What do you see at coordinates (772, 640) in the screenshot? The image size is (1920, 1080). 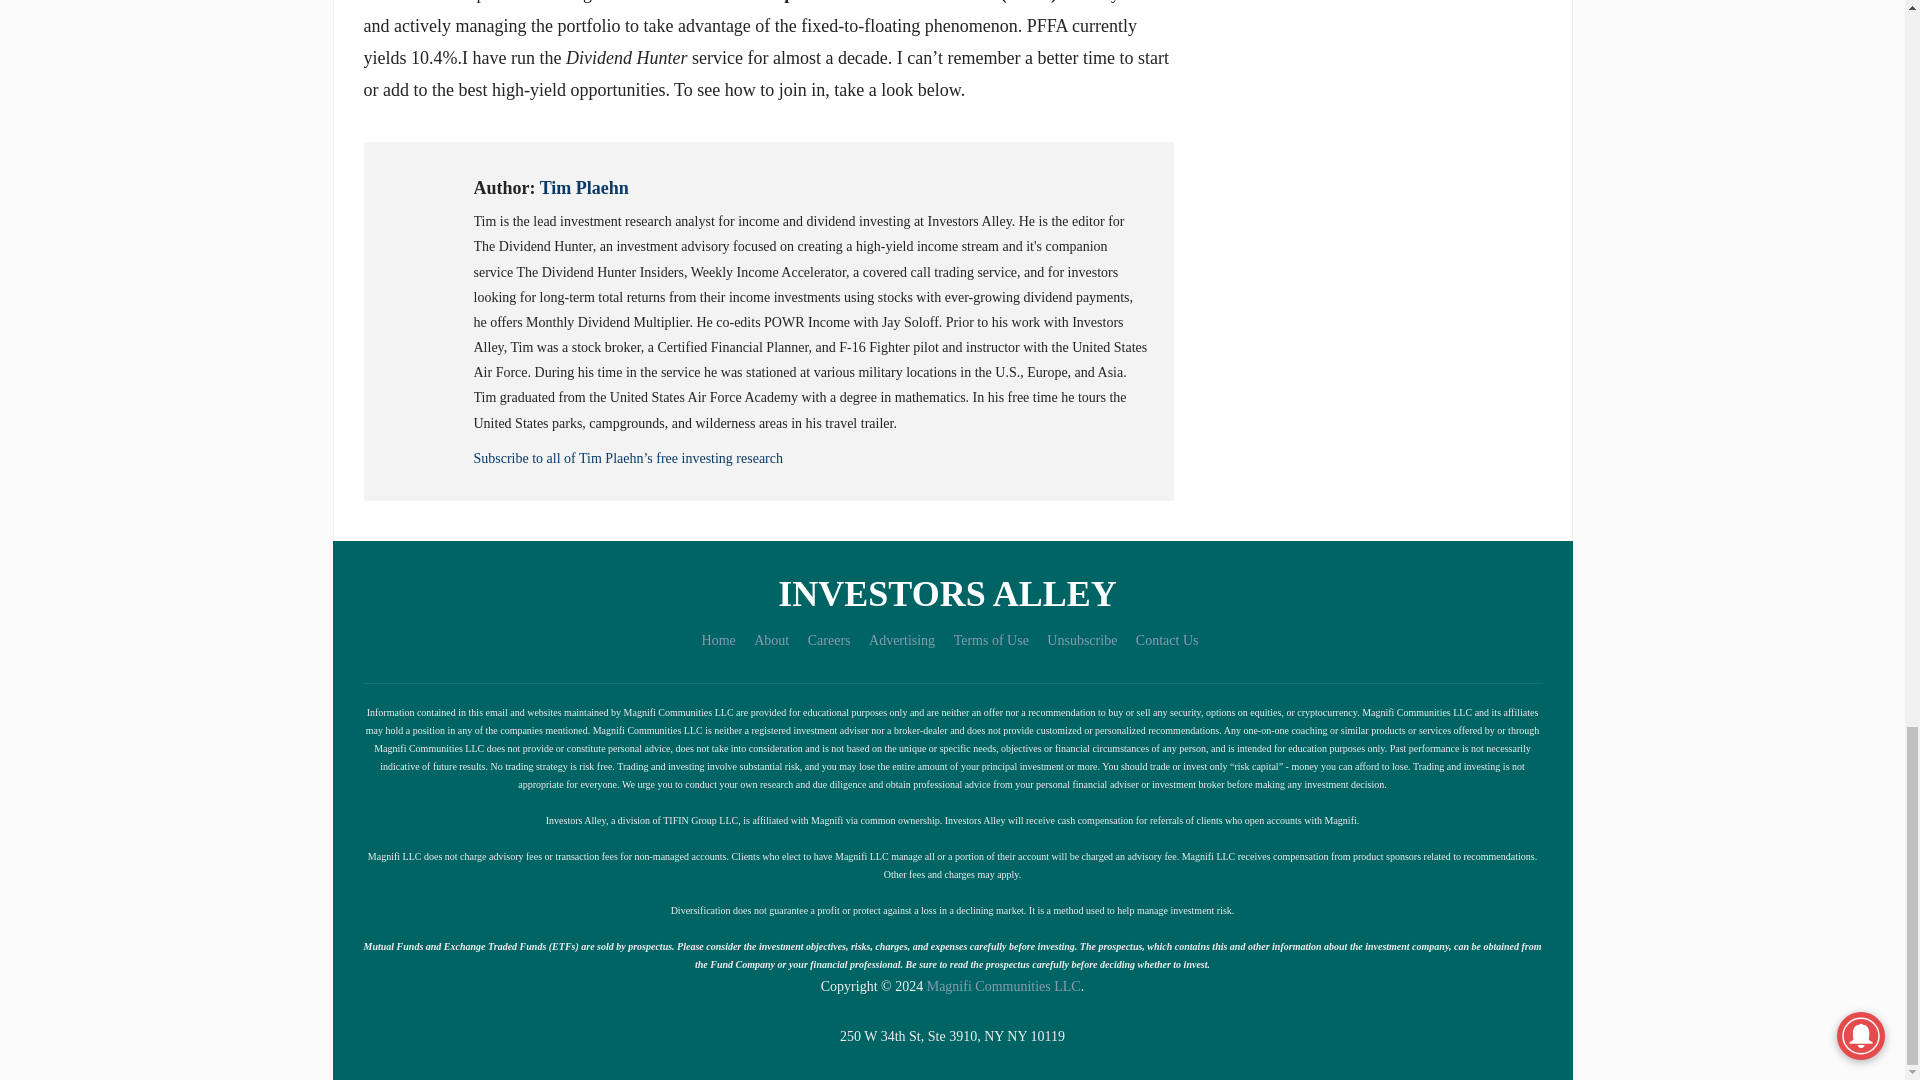 I see `About` at bounding box center [772, 640].